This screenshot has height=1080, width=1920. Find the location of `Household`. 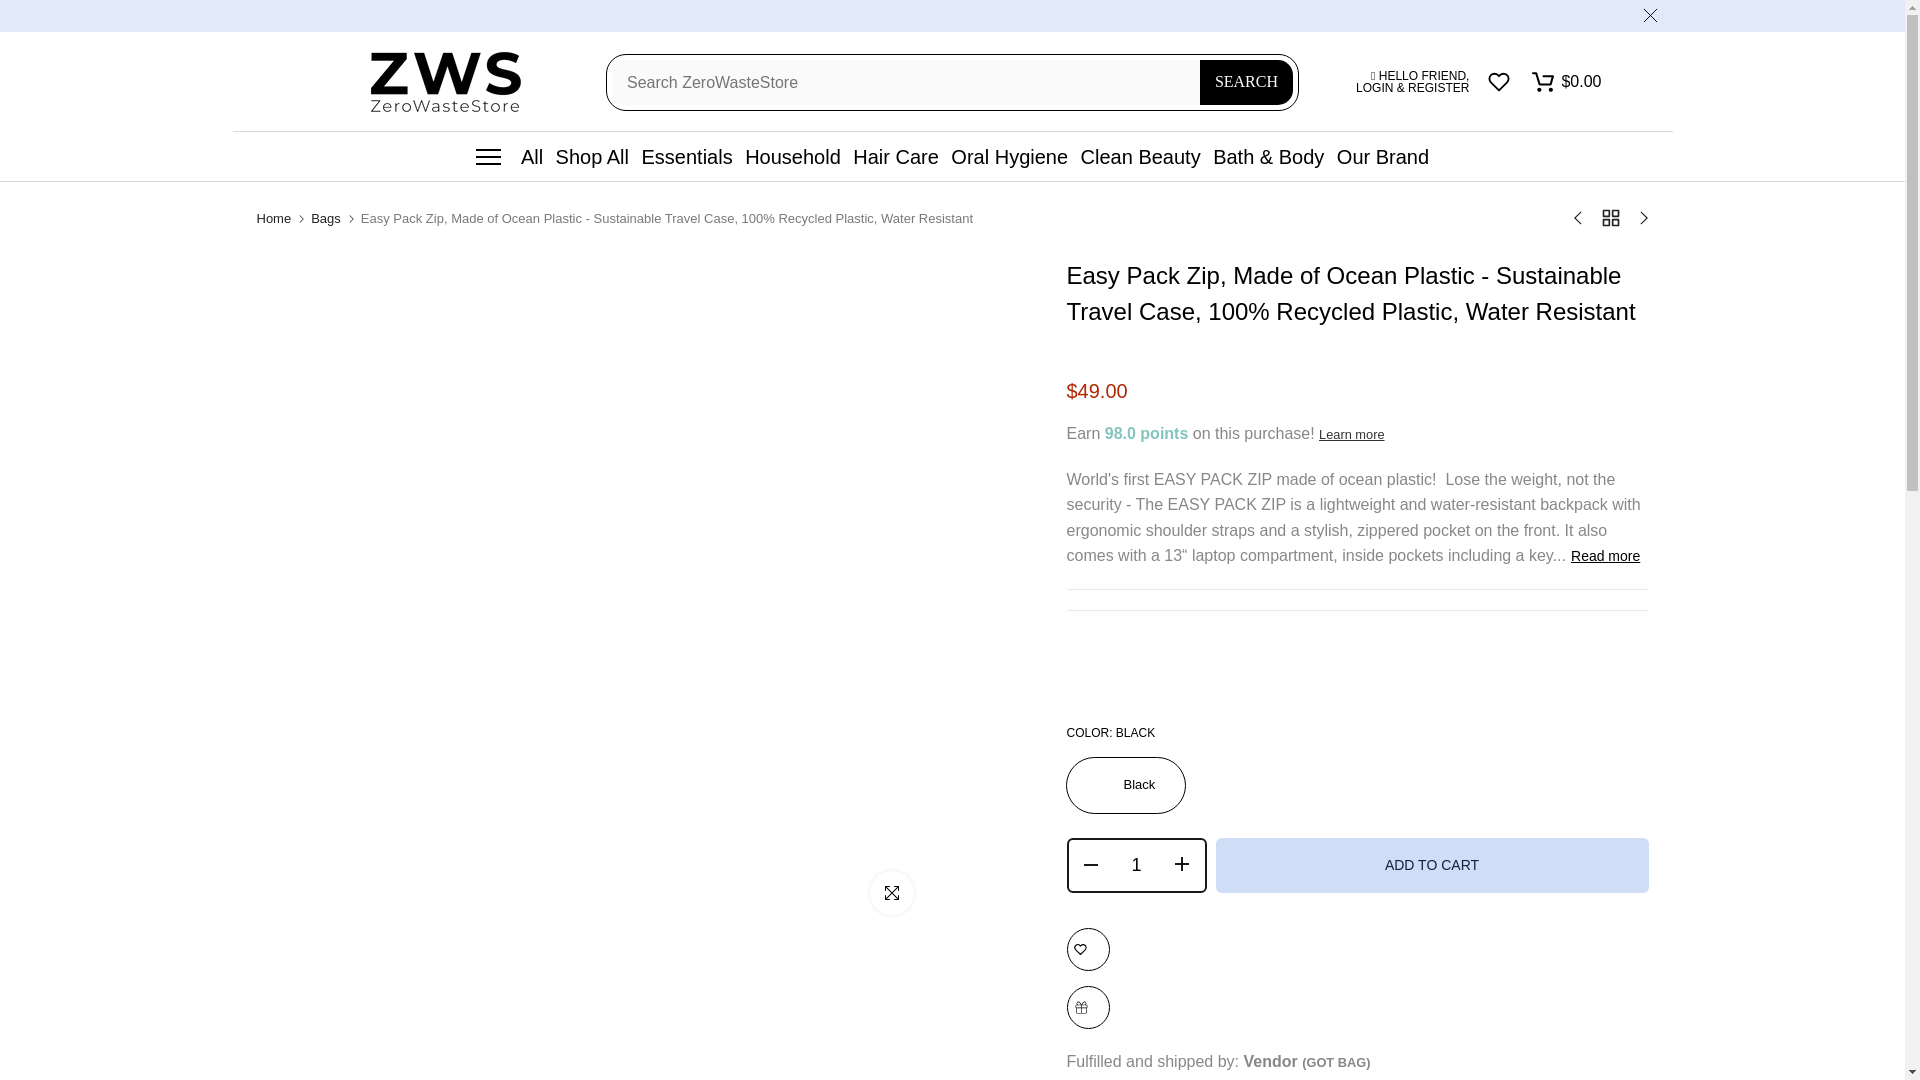

Household is located at coordinates (792, 156).